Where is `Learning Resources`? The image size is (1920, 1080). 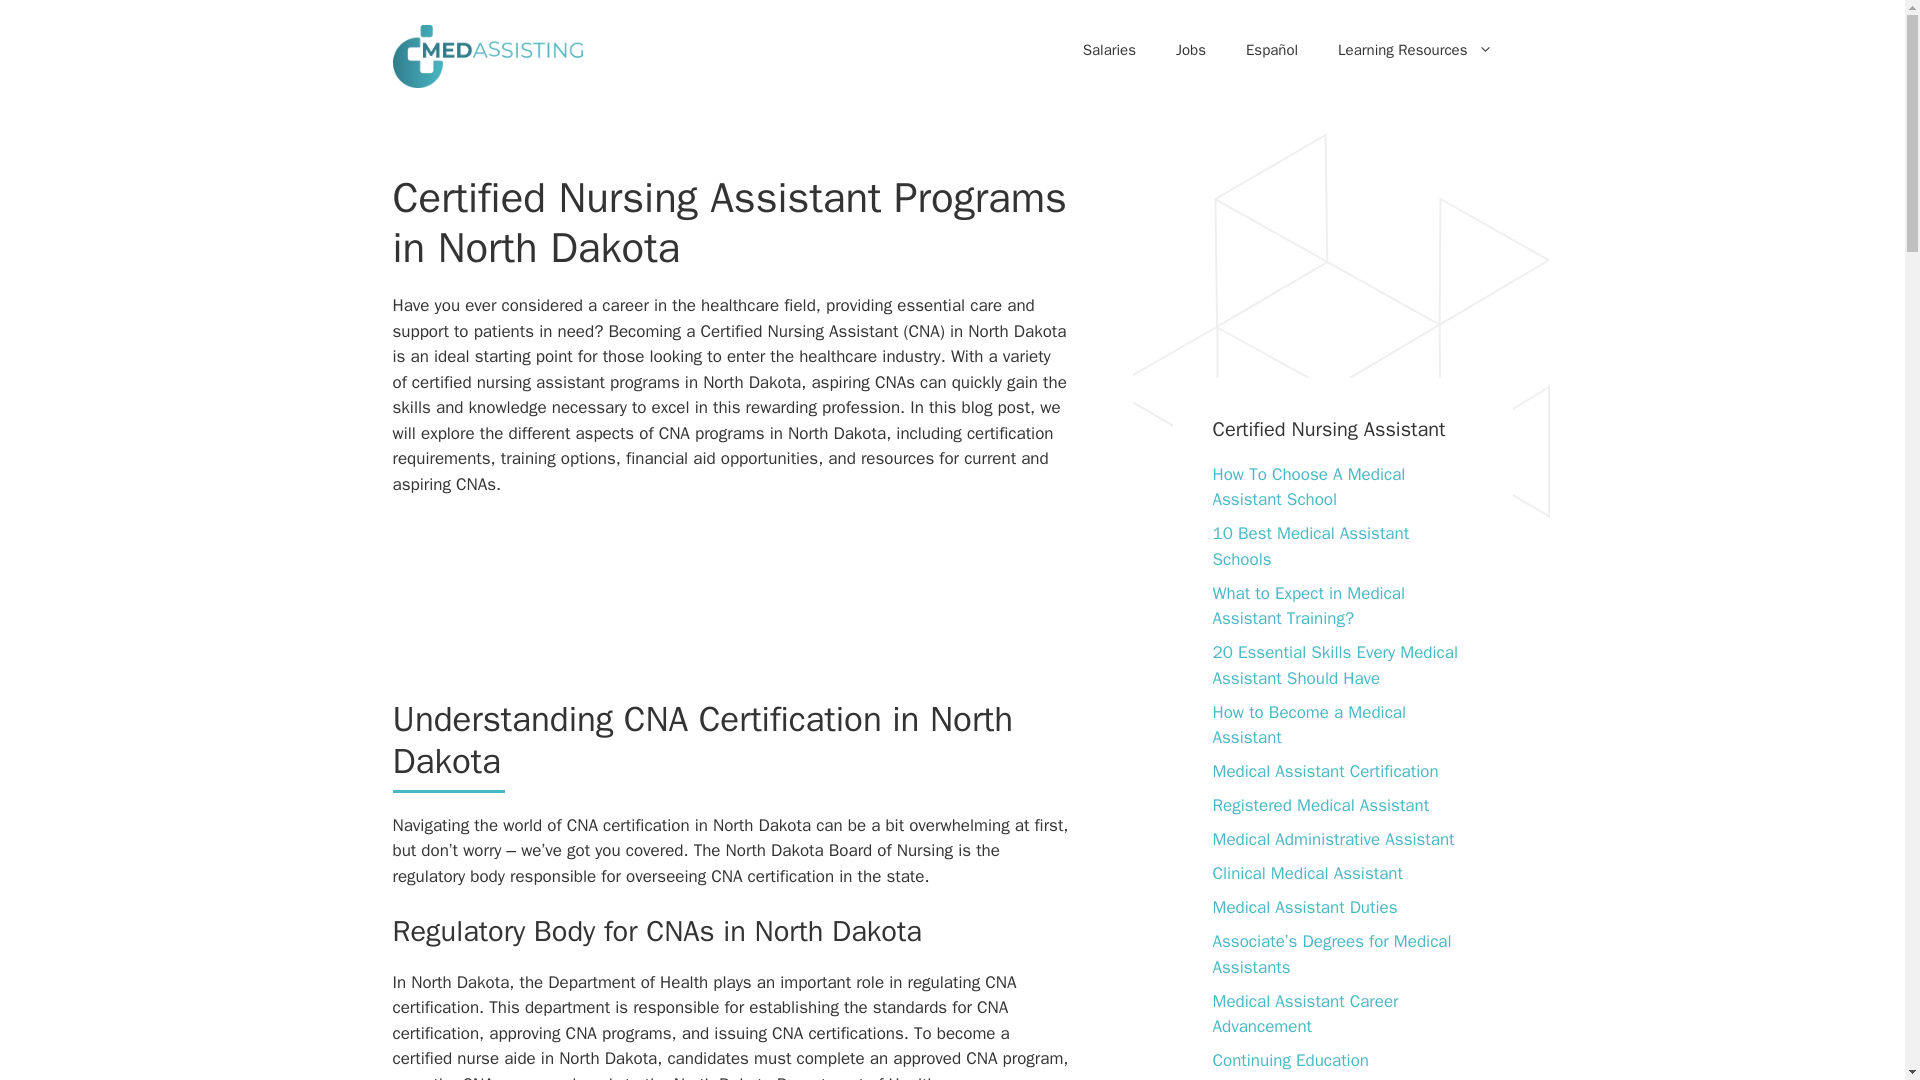 Learning Resources is located at coordinates (1414, 52).